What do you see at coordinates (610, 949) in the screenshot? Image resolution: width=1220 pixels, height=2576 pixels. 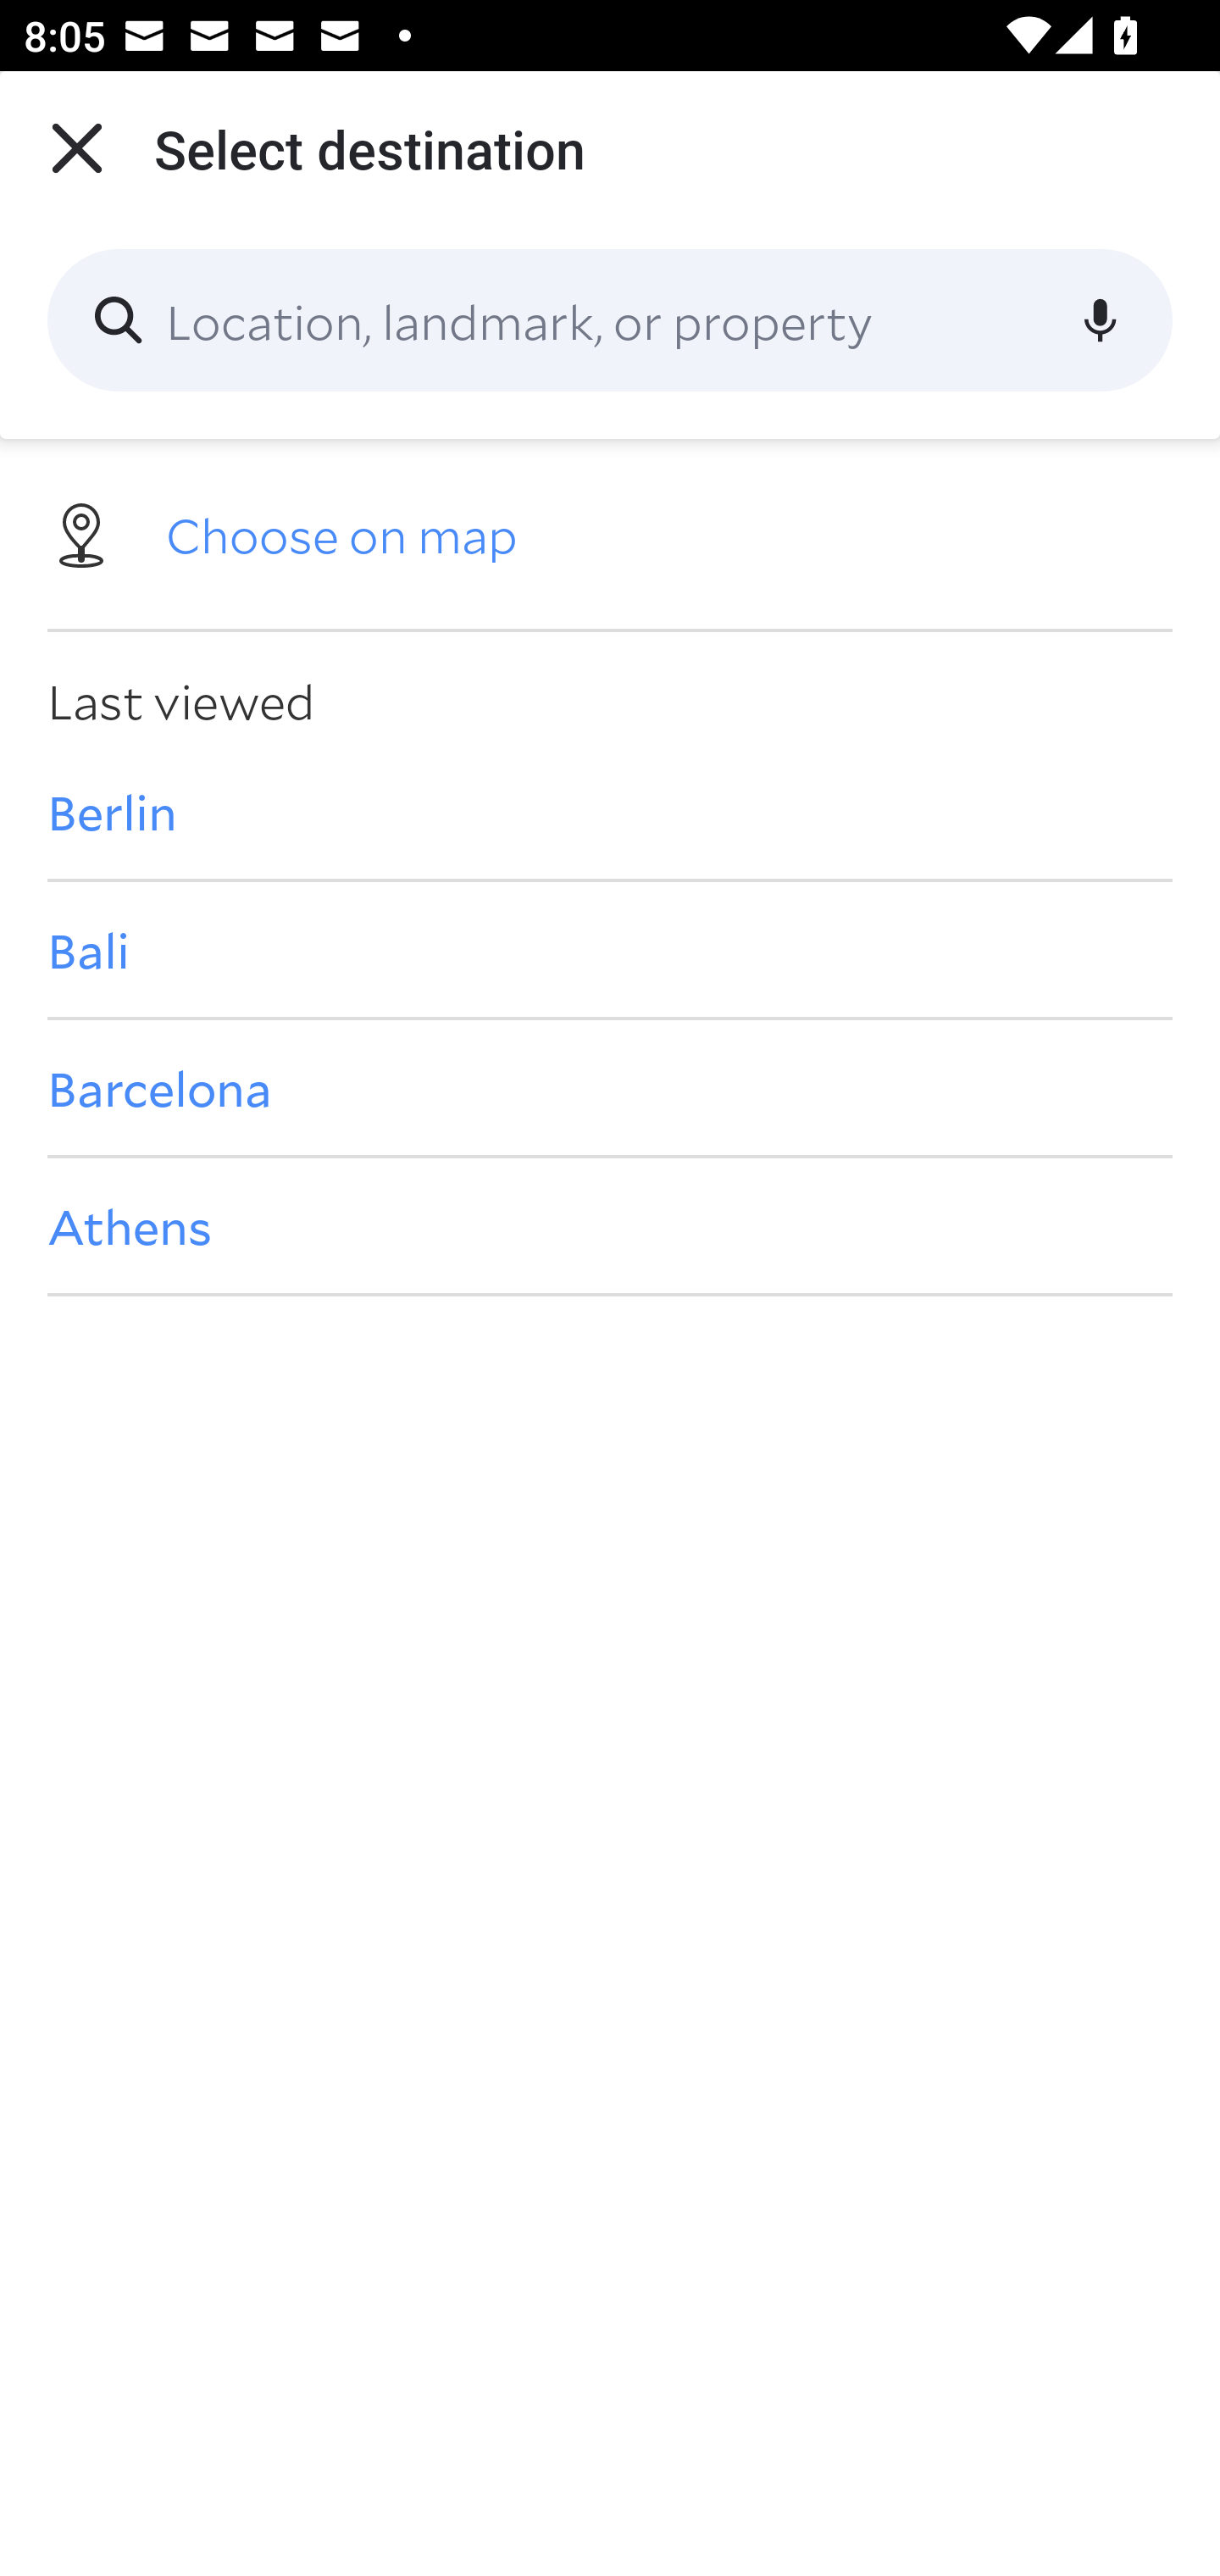 I see `Bali` at bounding box center [610, 949].